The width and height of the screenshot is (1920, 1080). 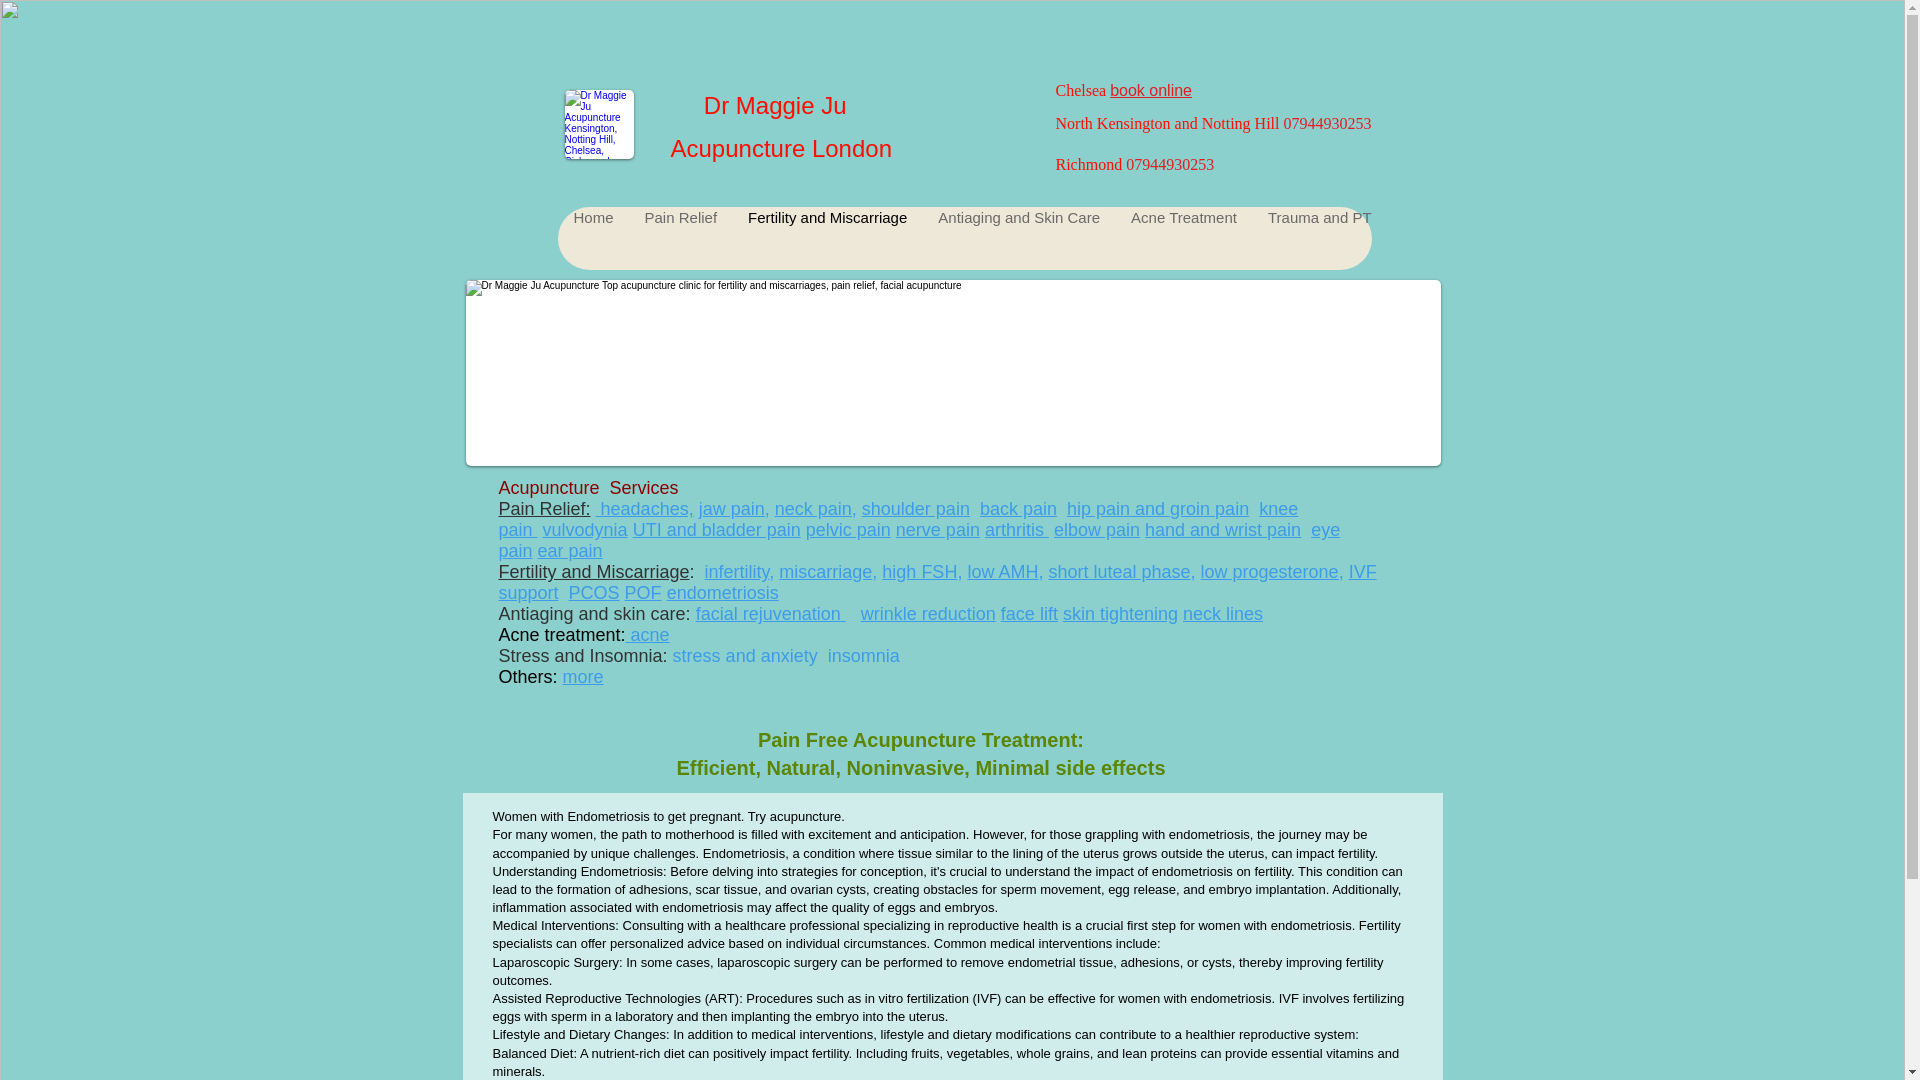 What do you see at coordinates (594, 238) in the screenshot?
I see `Home` at bounding box center [594, 238].